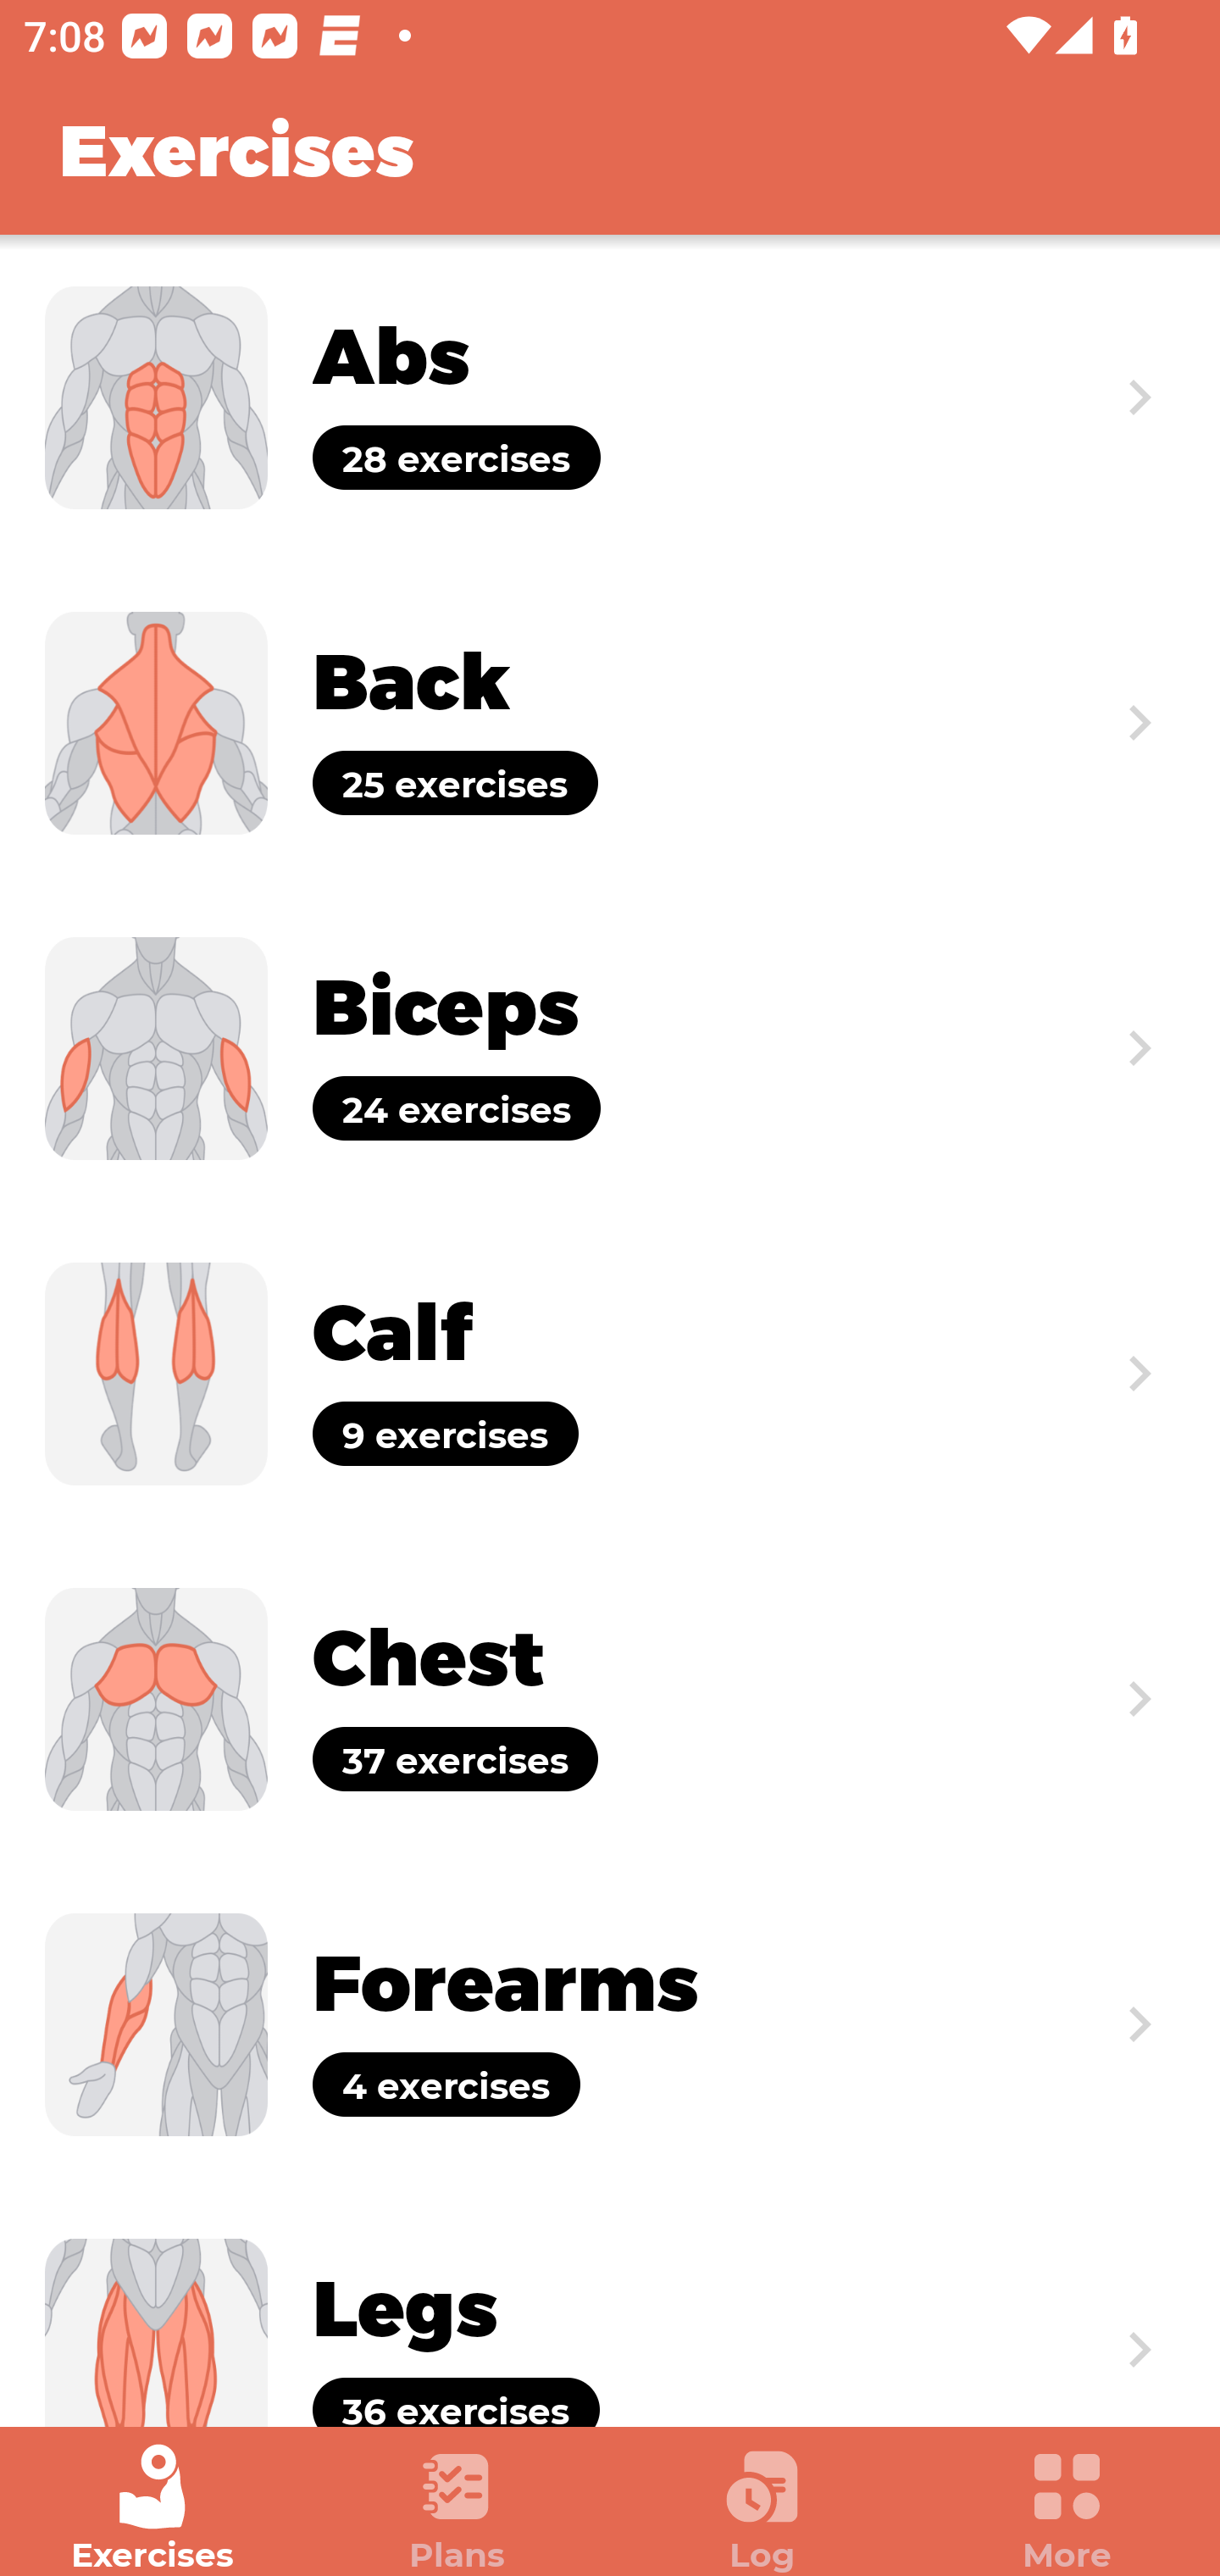  Describe the element at coordinates (610, 2024) in the screenshot. I see `Exercise Forearms 4 exercises` at that location.